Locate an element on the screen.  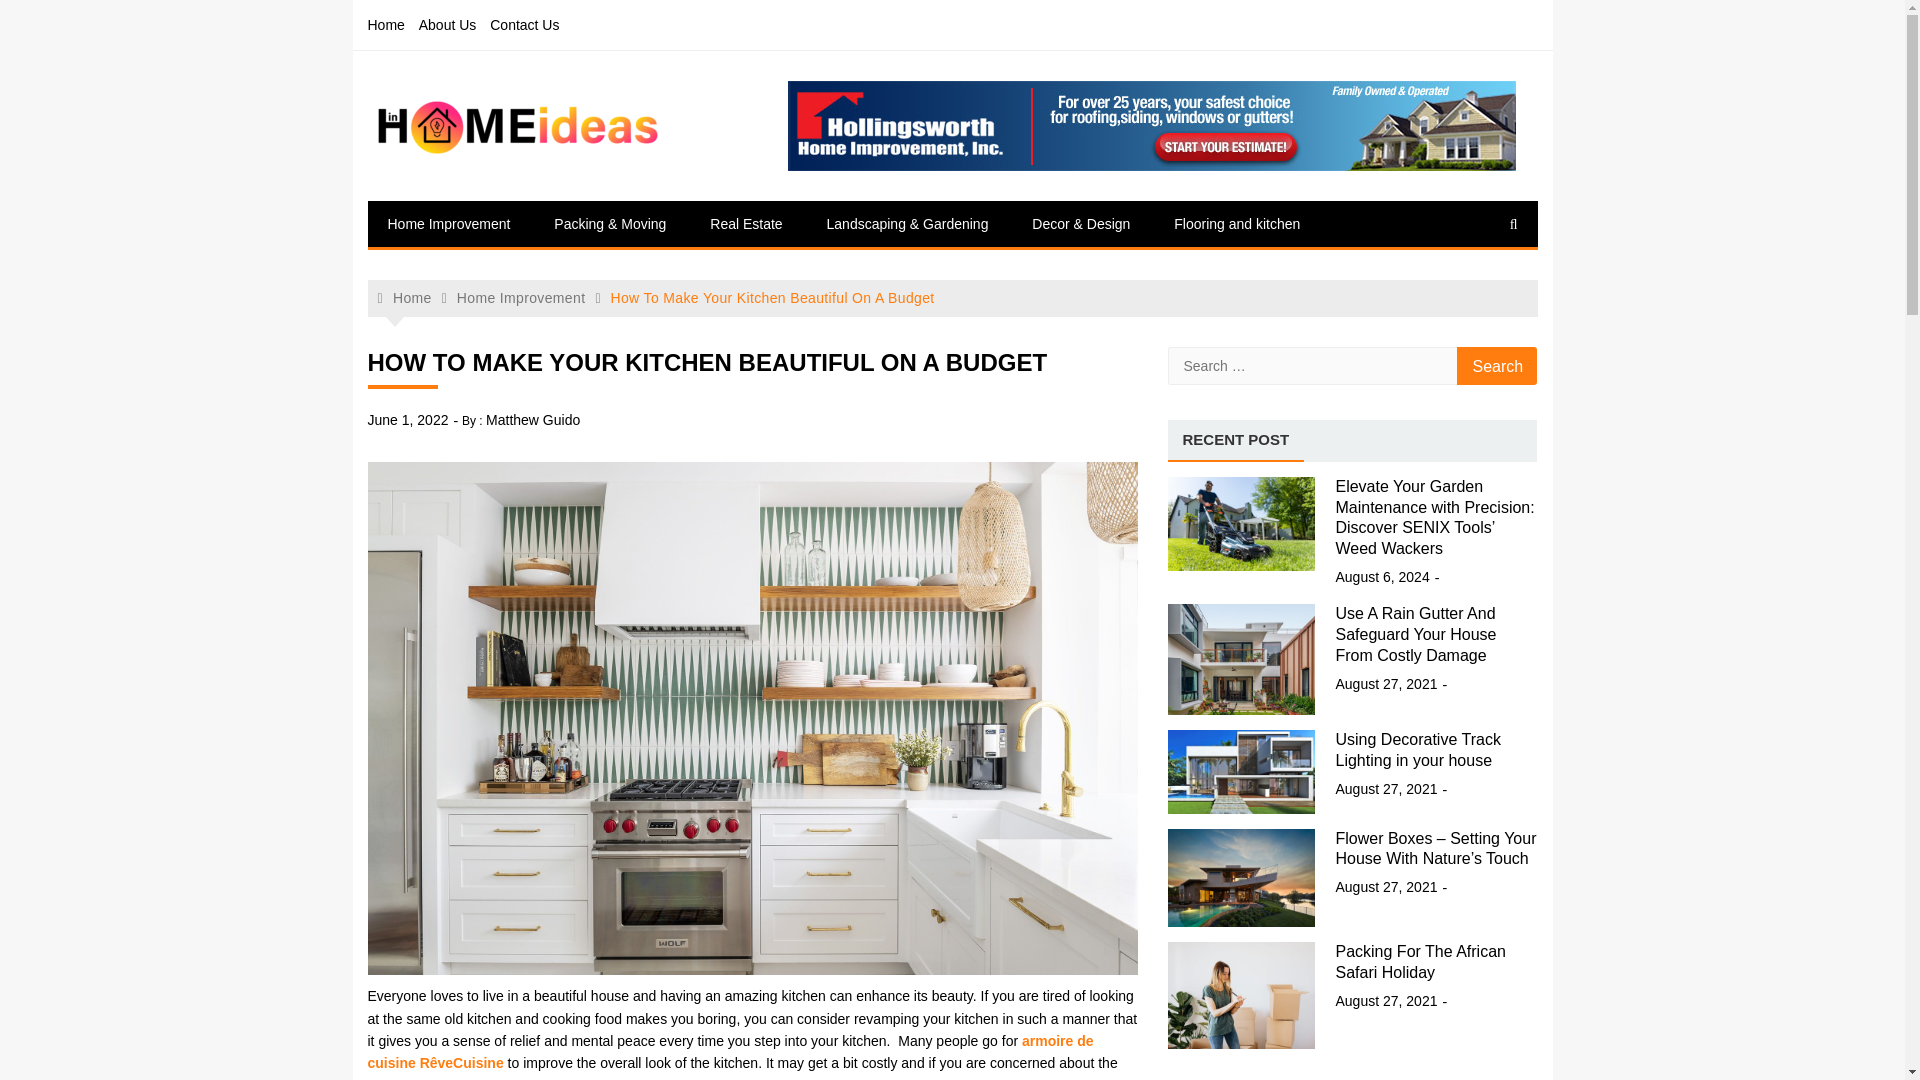
Real Estate is located at coordinates (746, 224).